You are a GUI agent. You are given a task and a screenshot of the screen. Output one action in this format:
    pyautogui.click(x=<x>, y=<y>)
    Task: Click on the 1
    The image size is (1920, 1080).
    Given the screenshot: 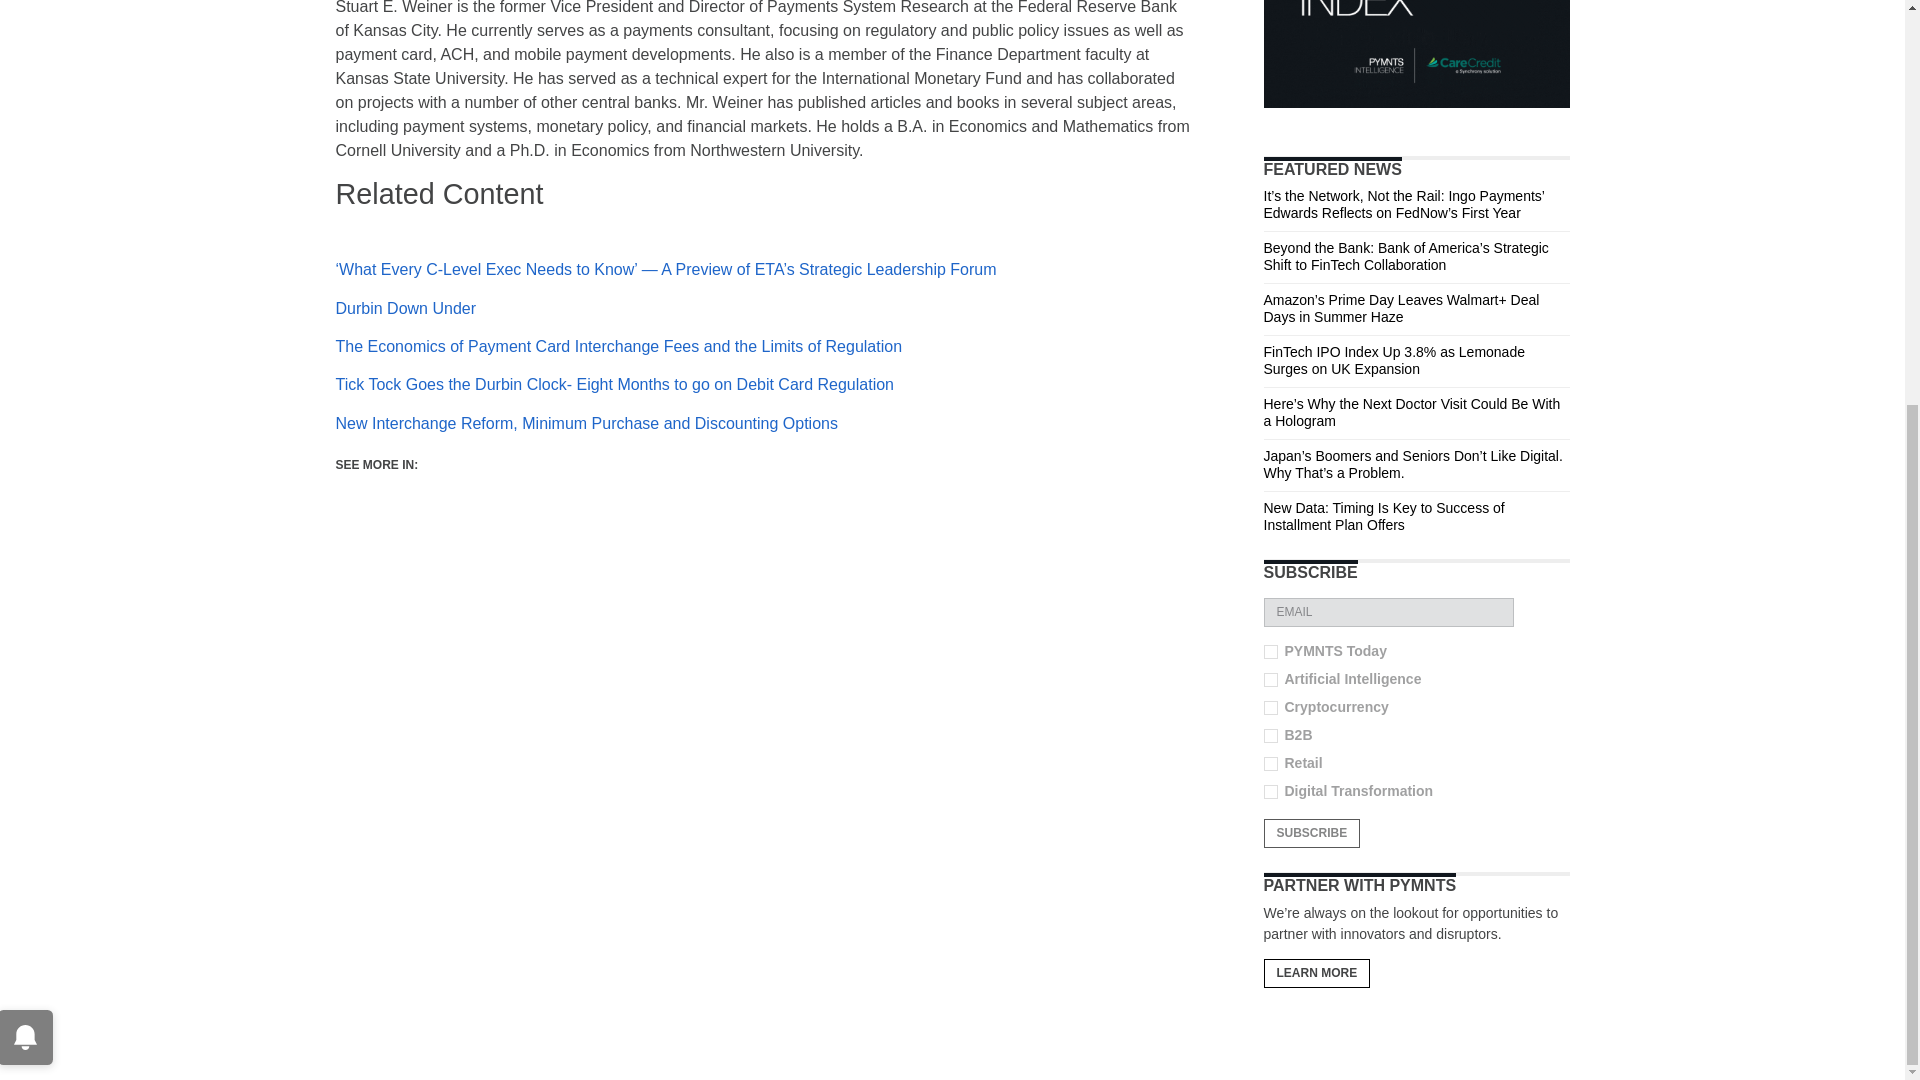 What is the action you would take?
    pyautogui.click(x=1270, y=791)
    